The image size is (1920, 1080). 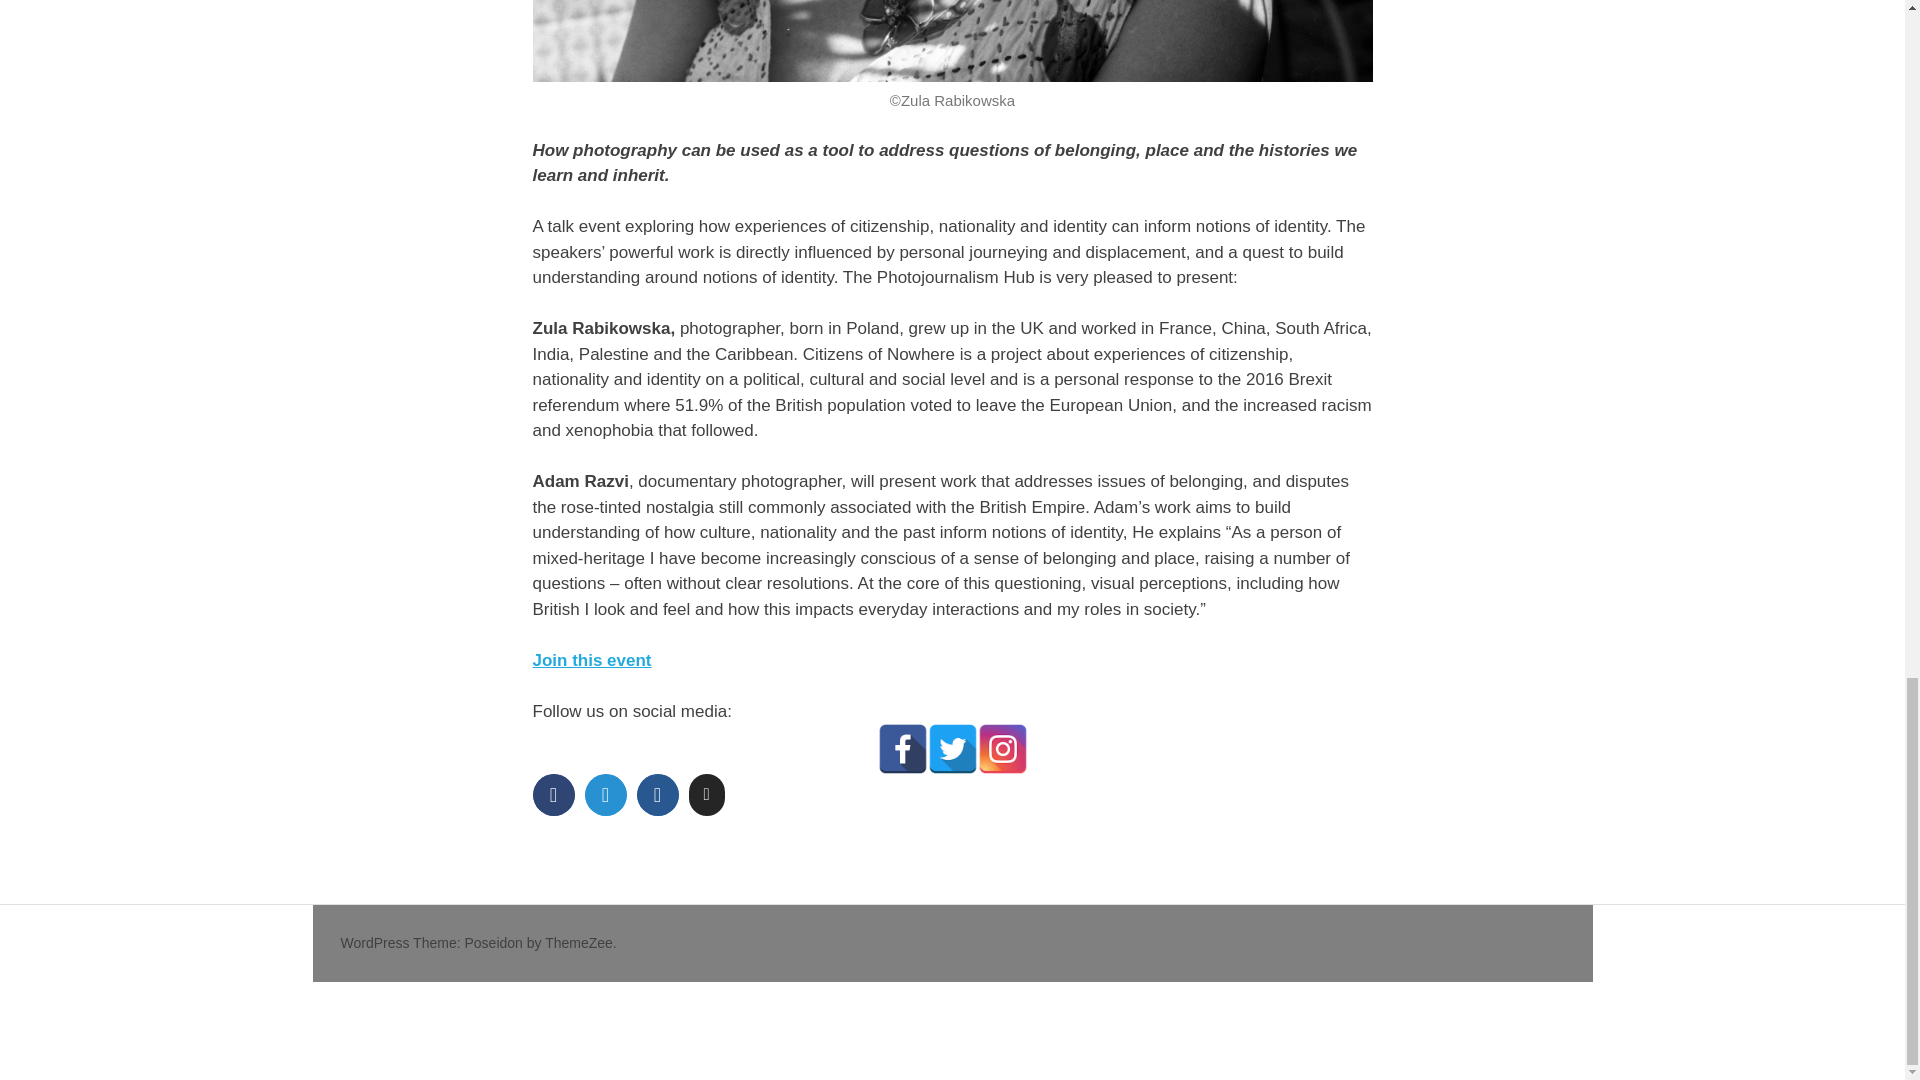 What do you see at coordinates (1002, 748) in the screenshot?
I see `Instagram` at bounding box center [1002, 748].